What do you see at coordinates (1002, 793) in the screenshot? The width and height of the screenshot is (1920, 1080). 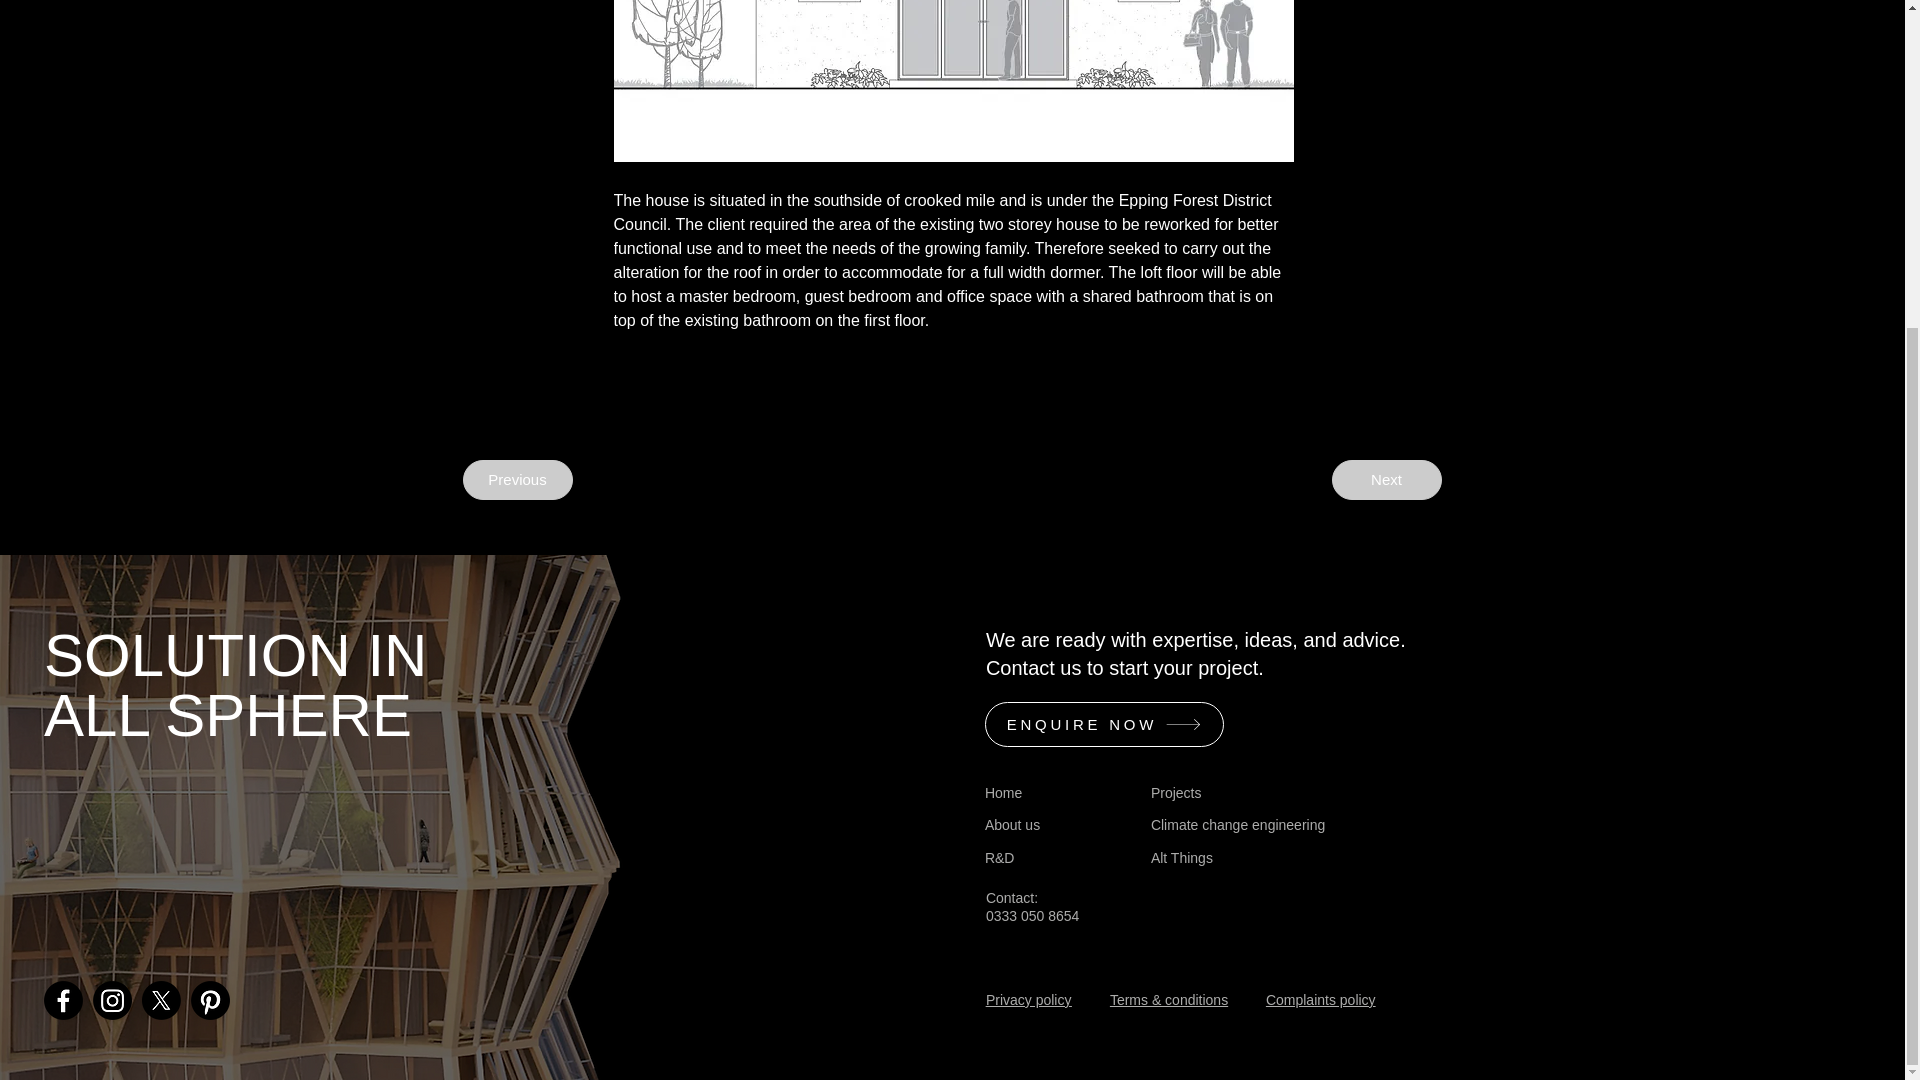 I see `ENQUIRE NOW` at bounding box center [1002, 793].